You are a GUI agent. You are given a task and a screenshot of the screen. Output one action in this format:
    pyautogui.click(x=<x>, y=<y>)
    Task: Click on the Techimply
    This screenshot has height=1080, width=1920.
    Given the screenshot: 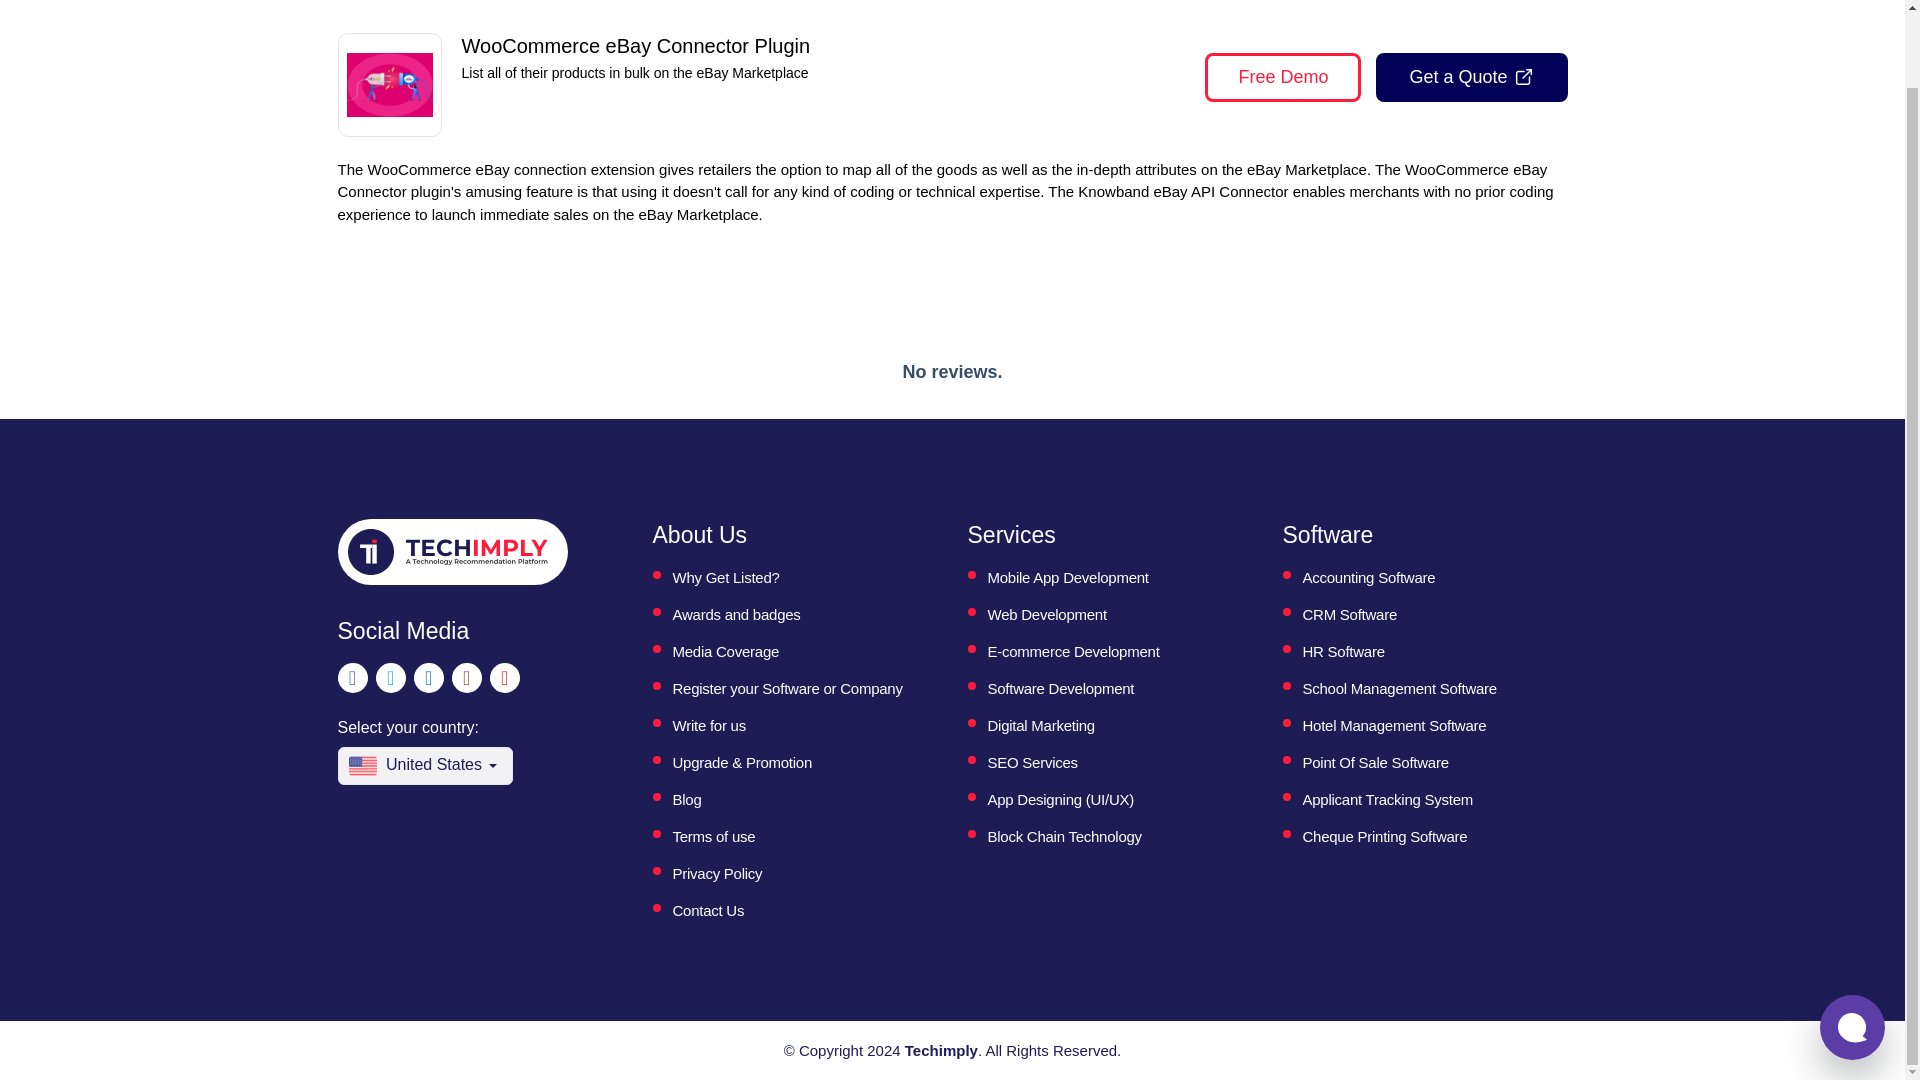 What is the action you would take?
    pyautogui.click(x=447, y=552)
    